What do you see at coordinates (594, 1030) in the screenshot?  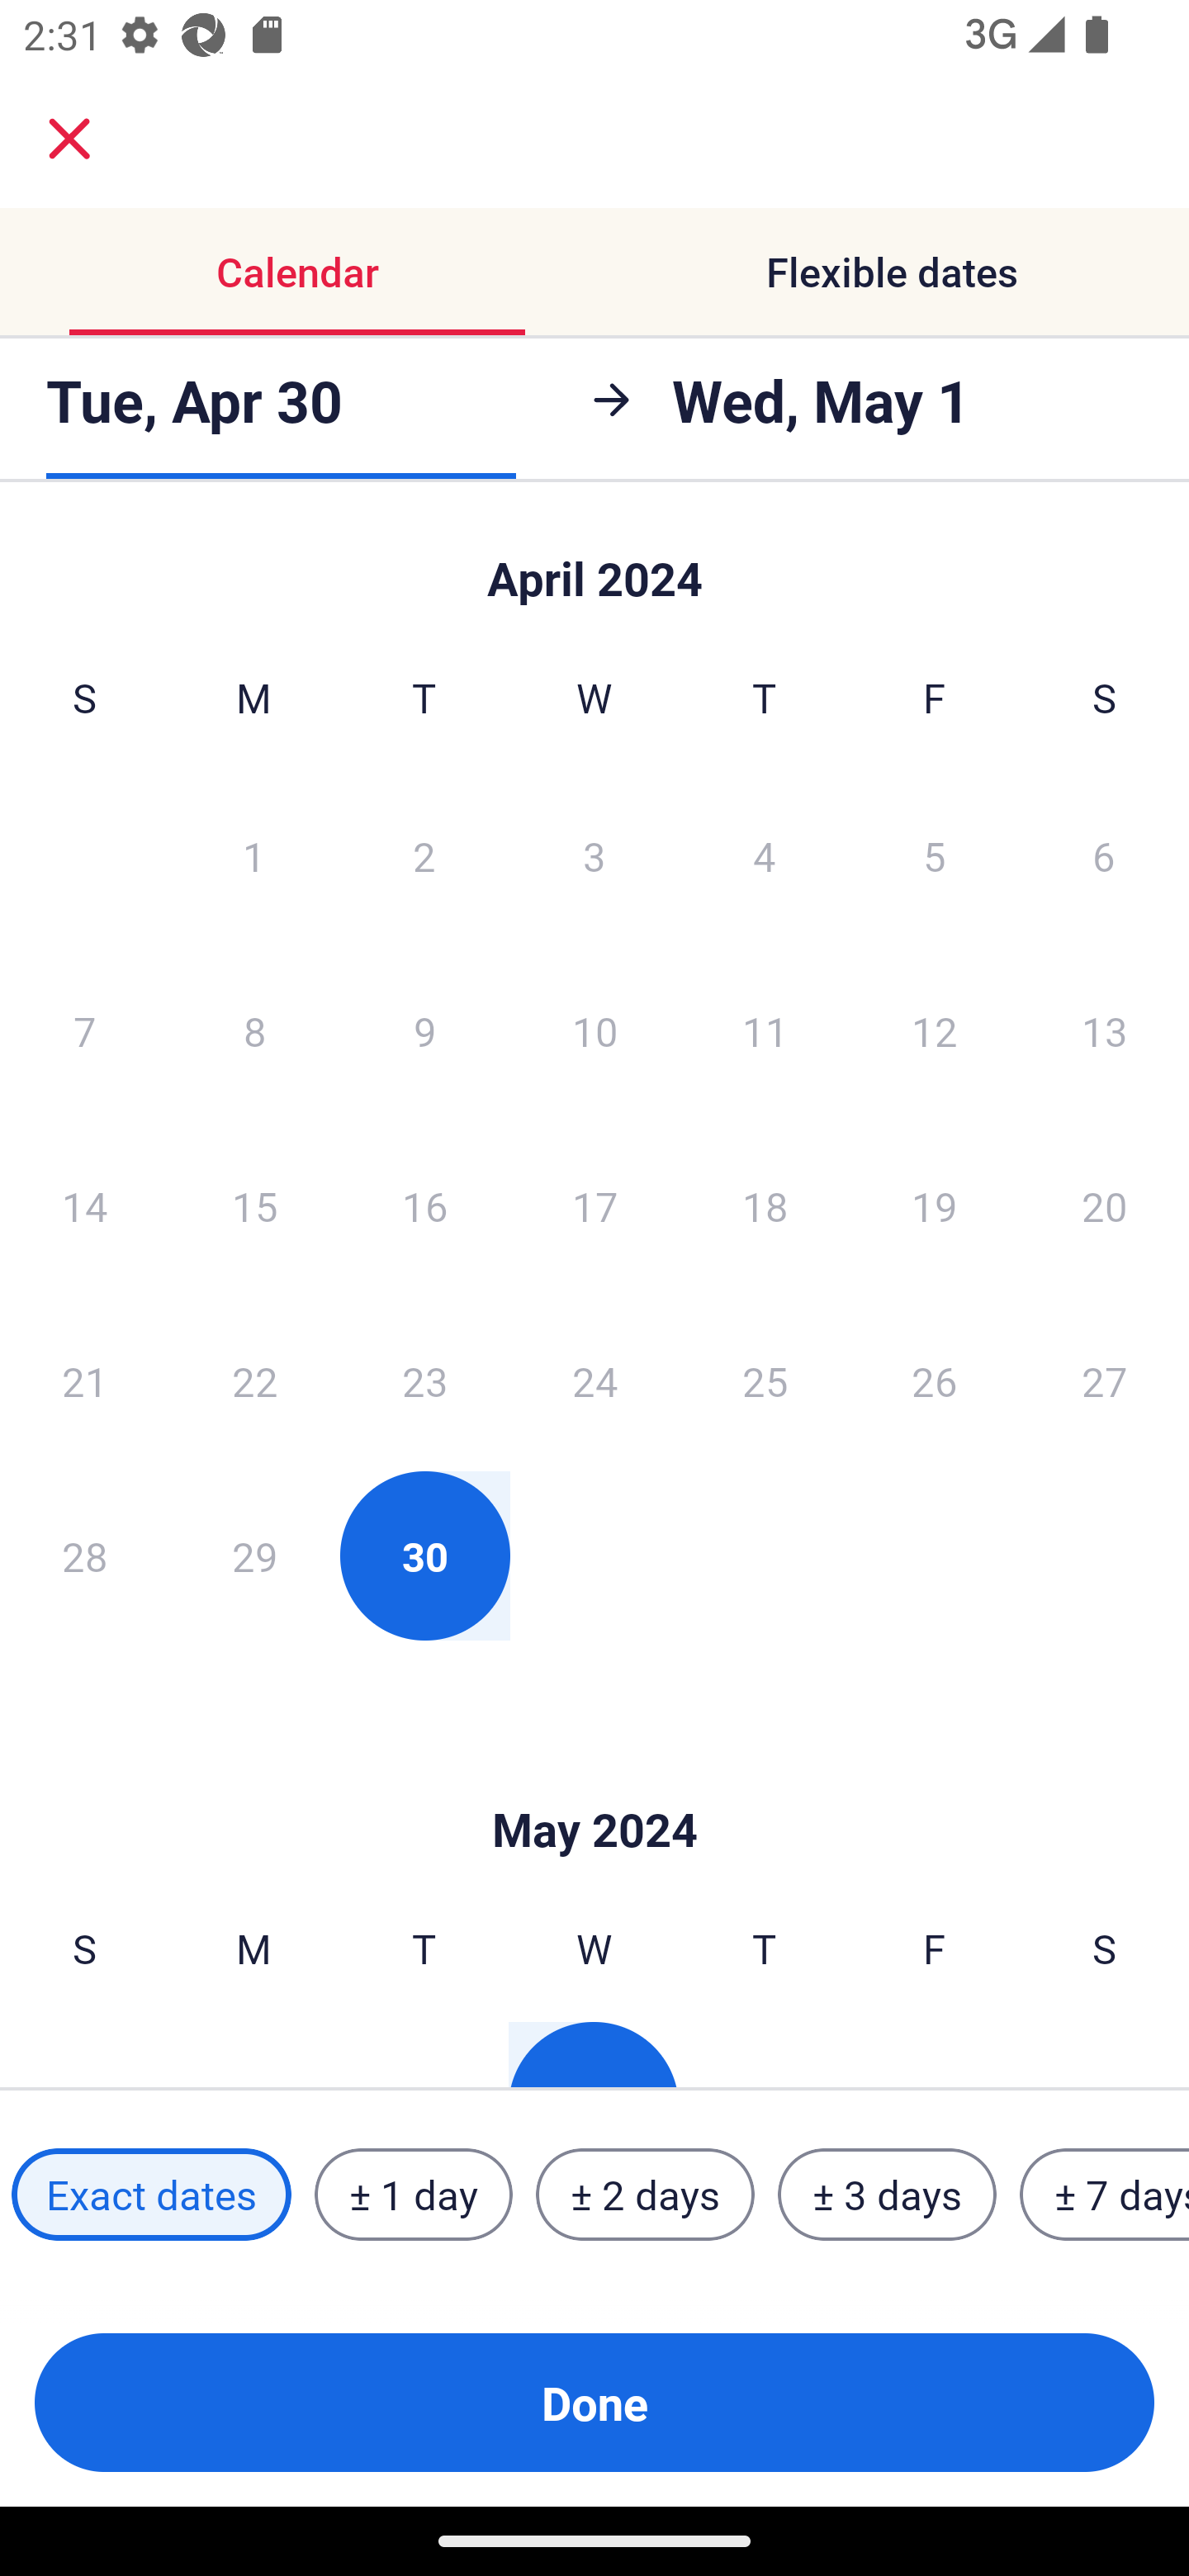 I see `10 Wednesday, April 10, 2024` at bounding box center [594, 1030].